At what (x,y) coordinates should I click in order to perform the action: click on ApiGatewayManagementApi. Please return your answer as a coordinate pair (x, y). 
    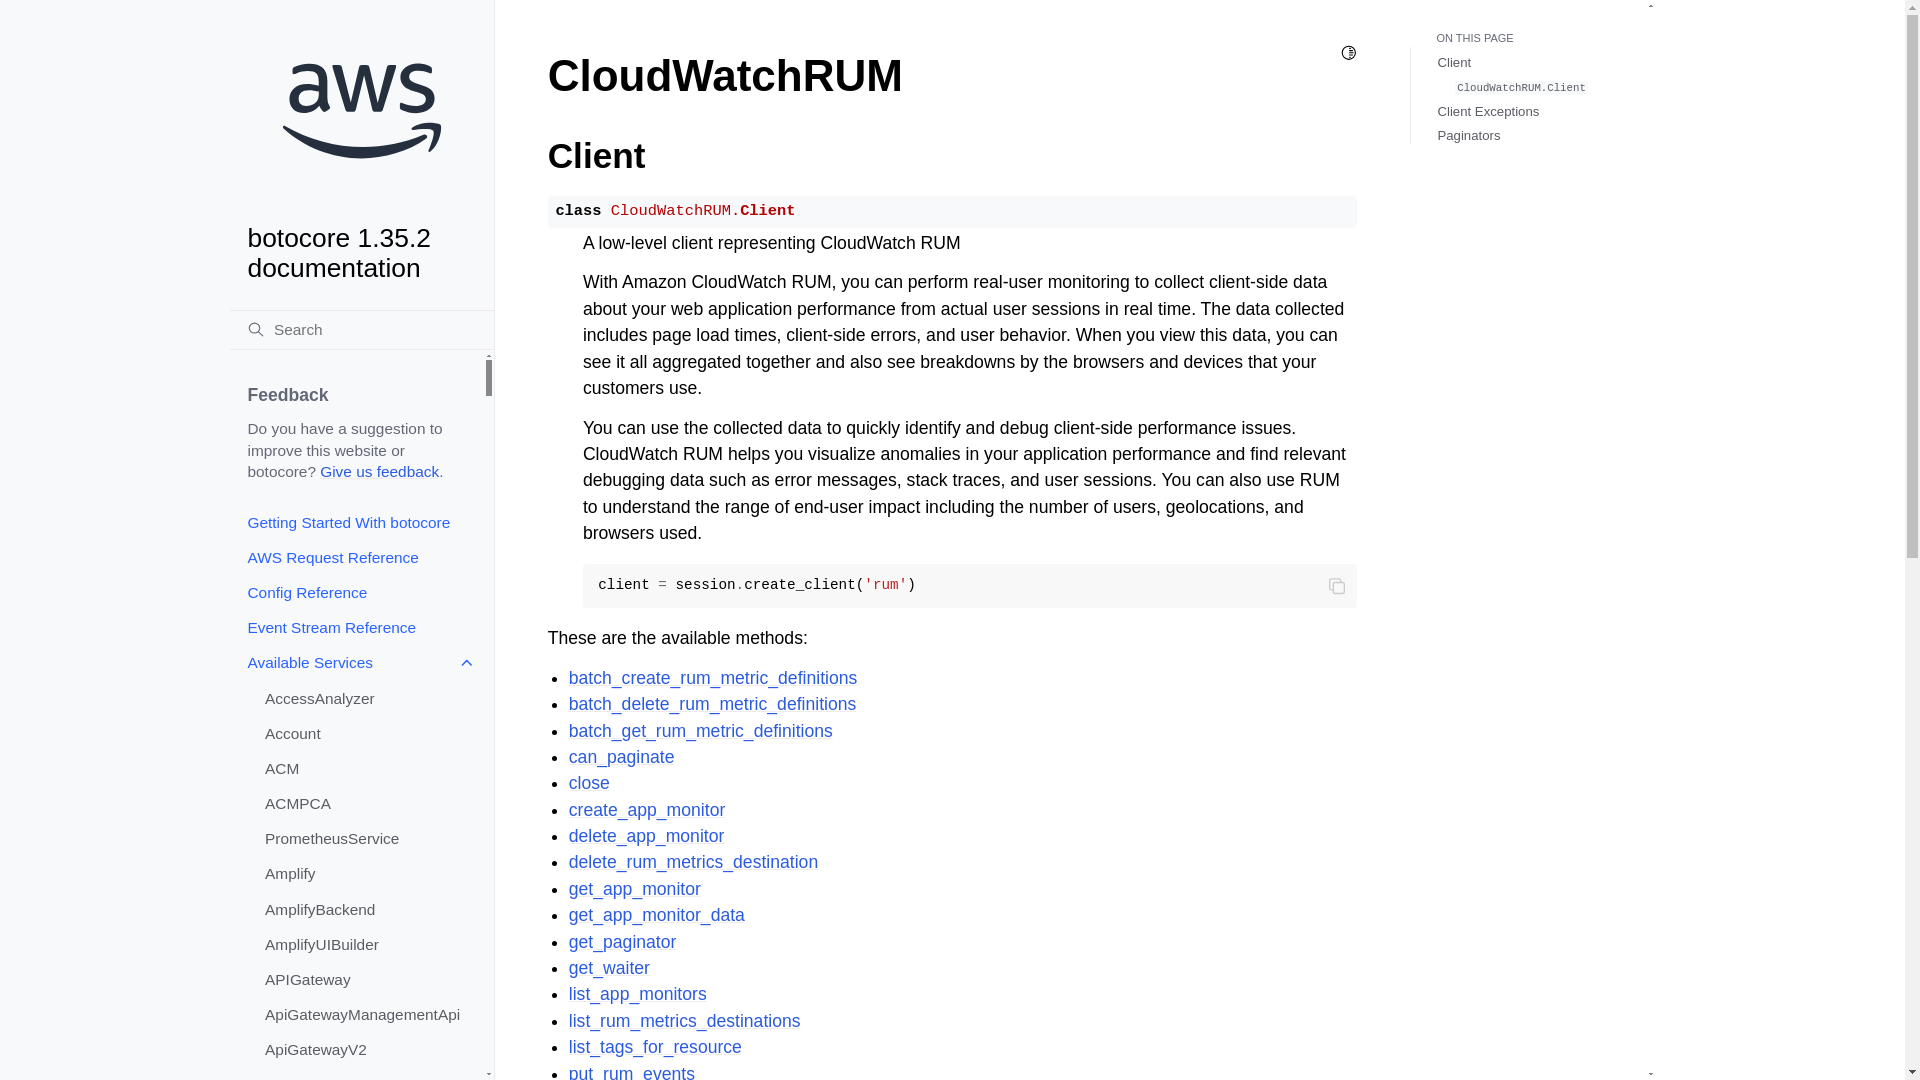
    Looking at the image, I should click on (365, 1014).